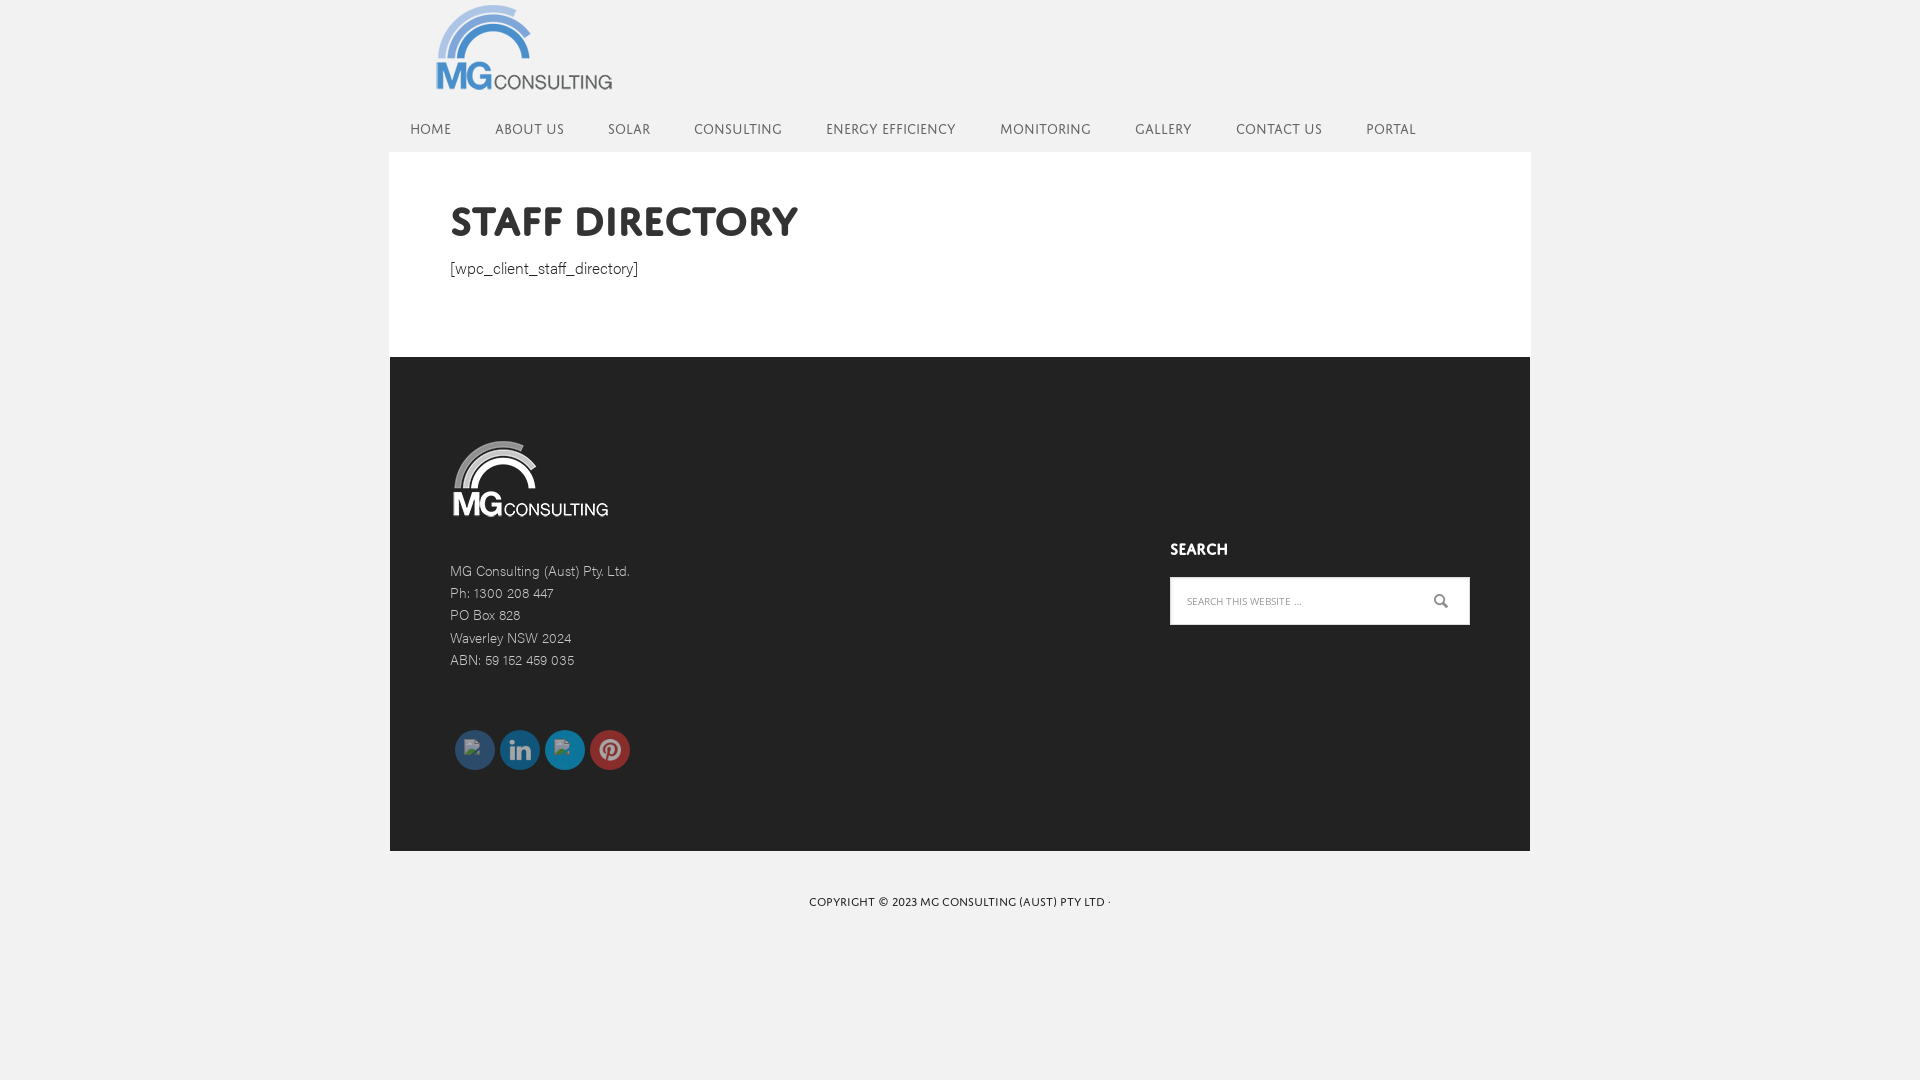  What do you see at coordinates (1470, 576) in the screenshot?
I see `Search` at bounding box center [1470, 576].